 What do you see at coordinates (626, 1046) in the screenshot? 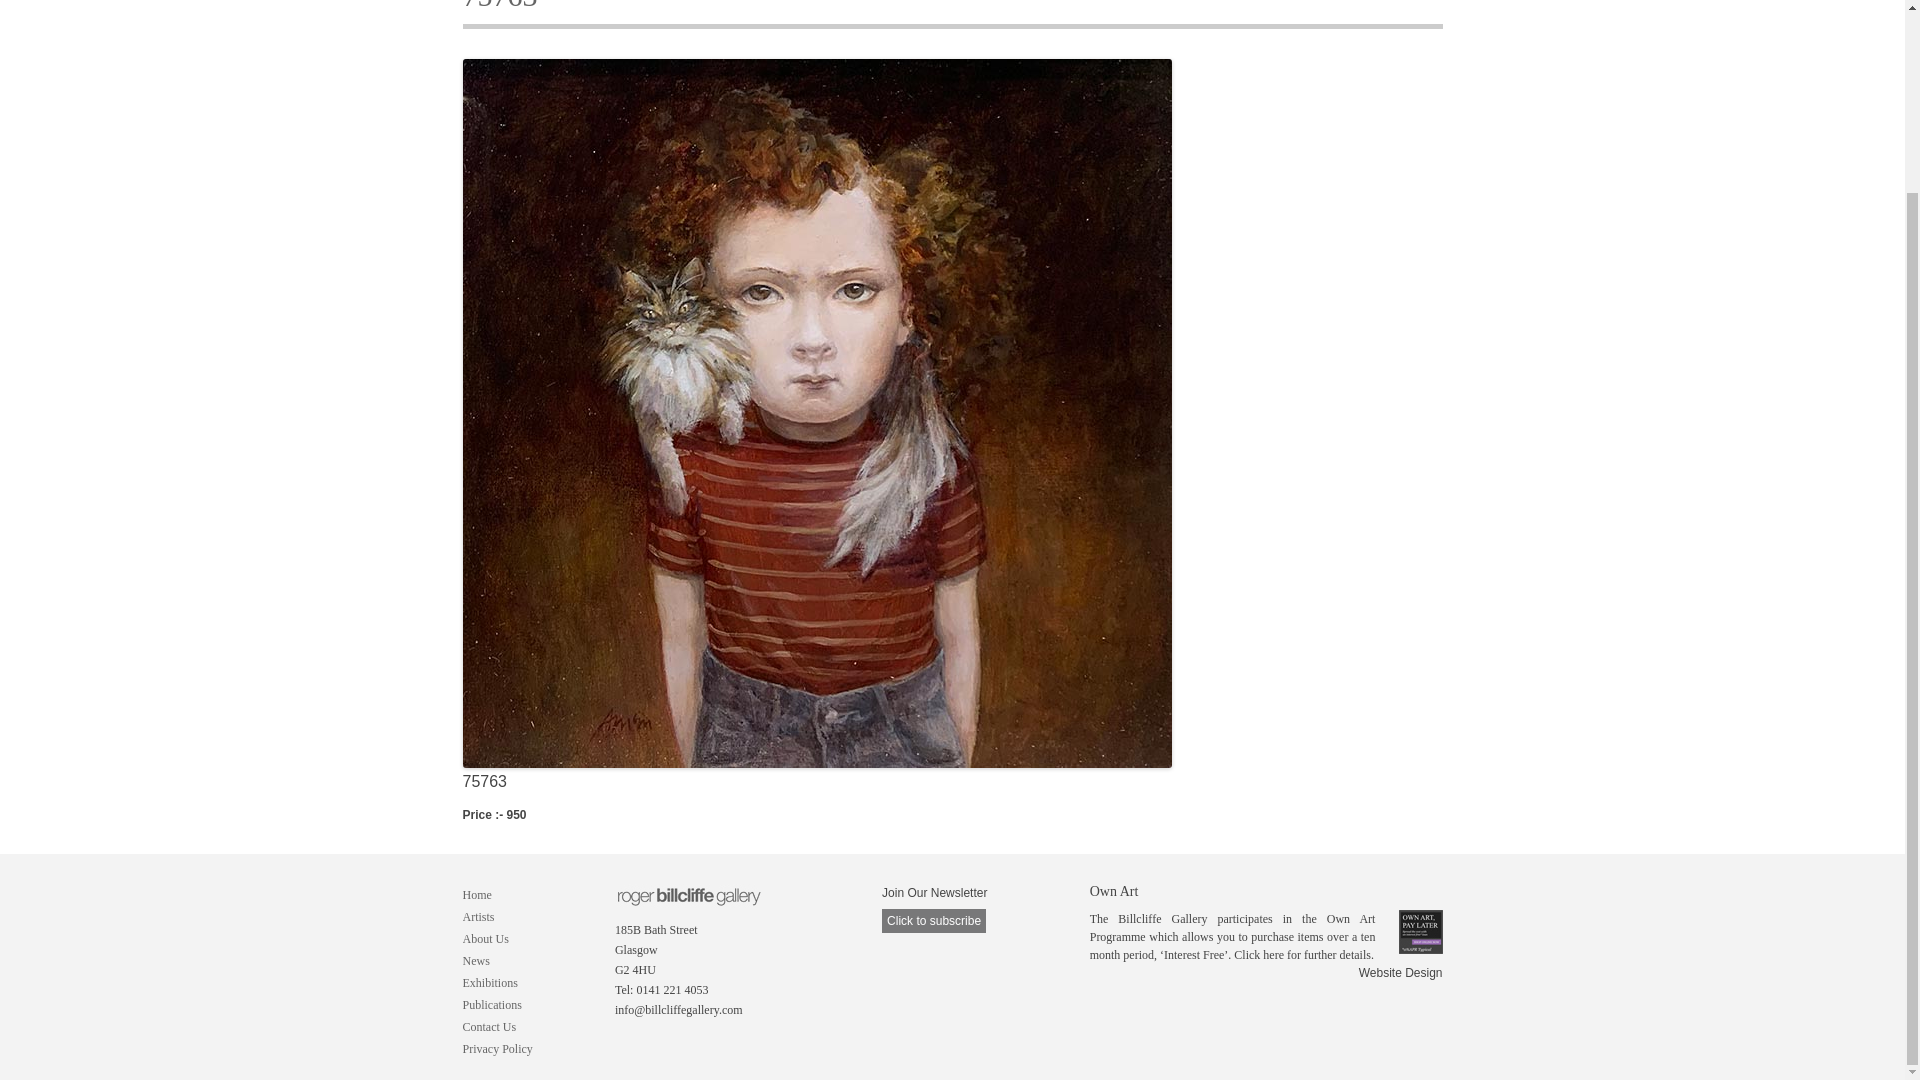
I see `1` at bounding box center [626, 1046].